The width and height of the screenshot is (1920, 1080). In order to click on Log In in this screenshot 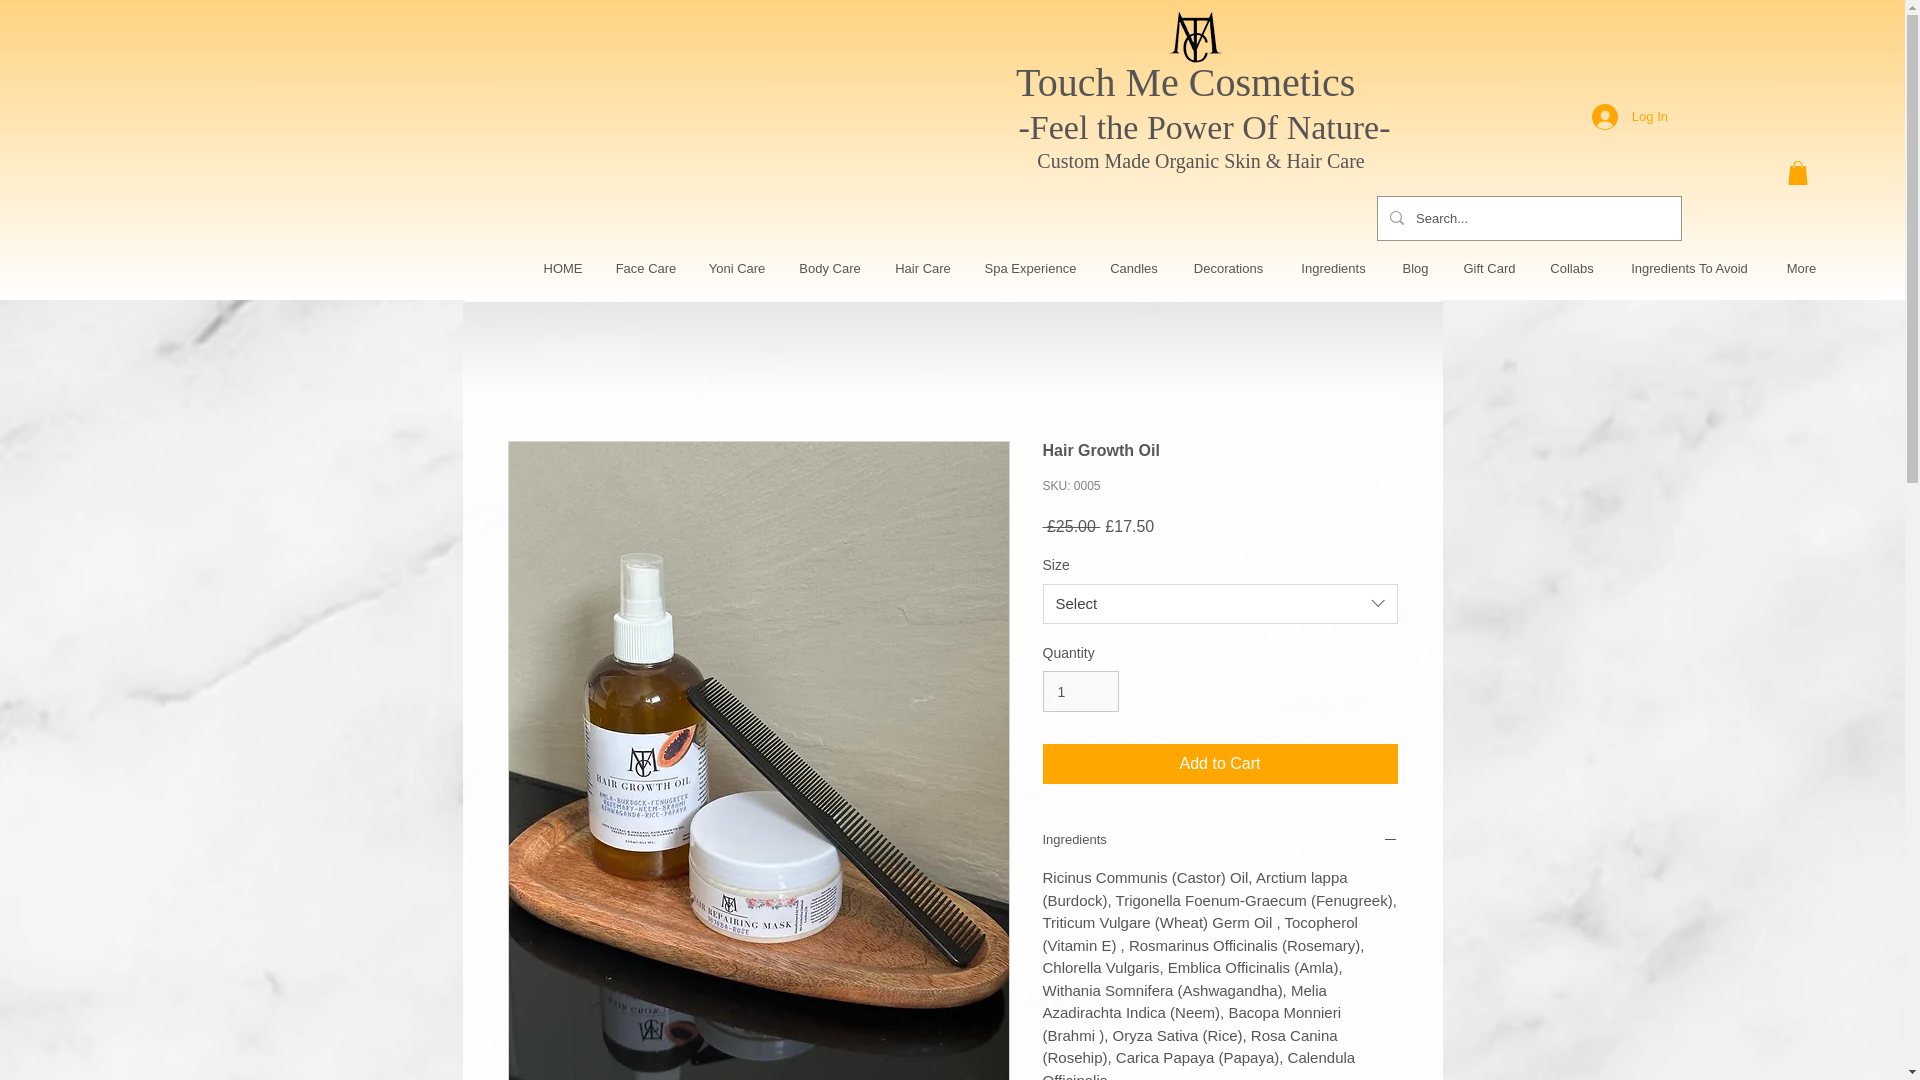, I will do `click(1630, 117)`.